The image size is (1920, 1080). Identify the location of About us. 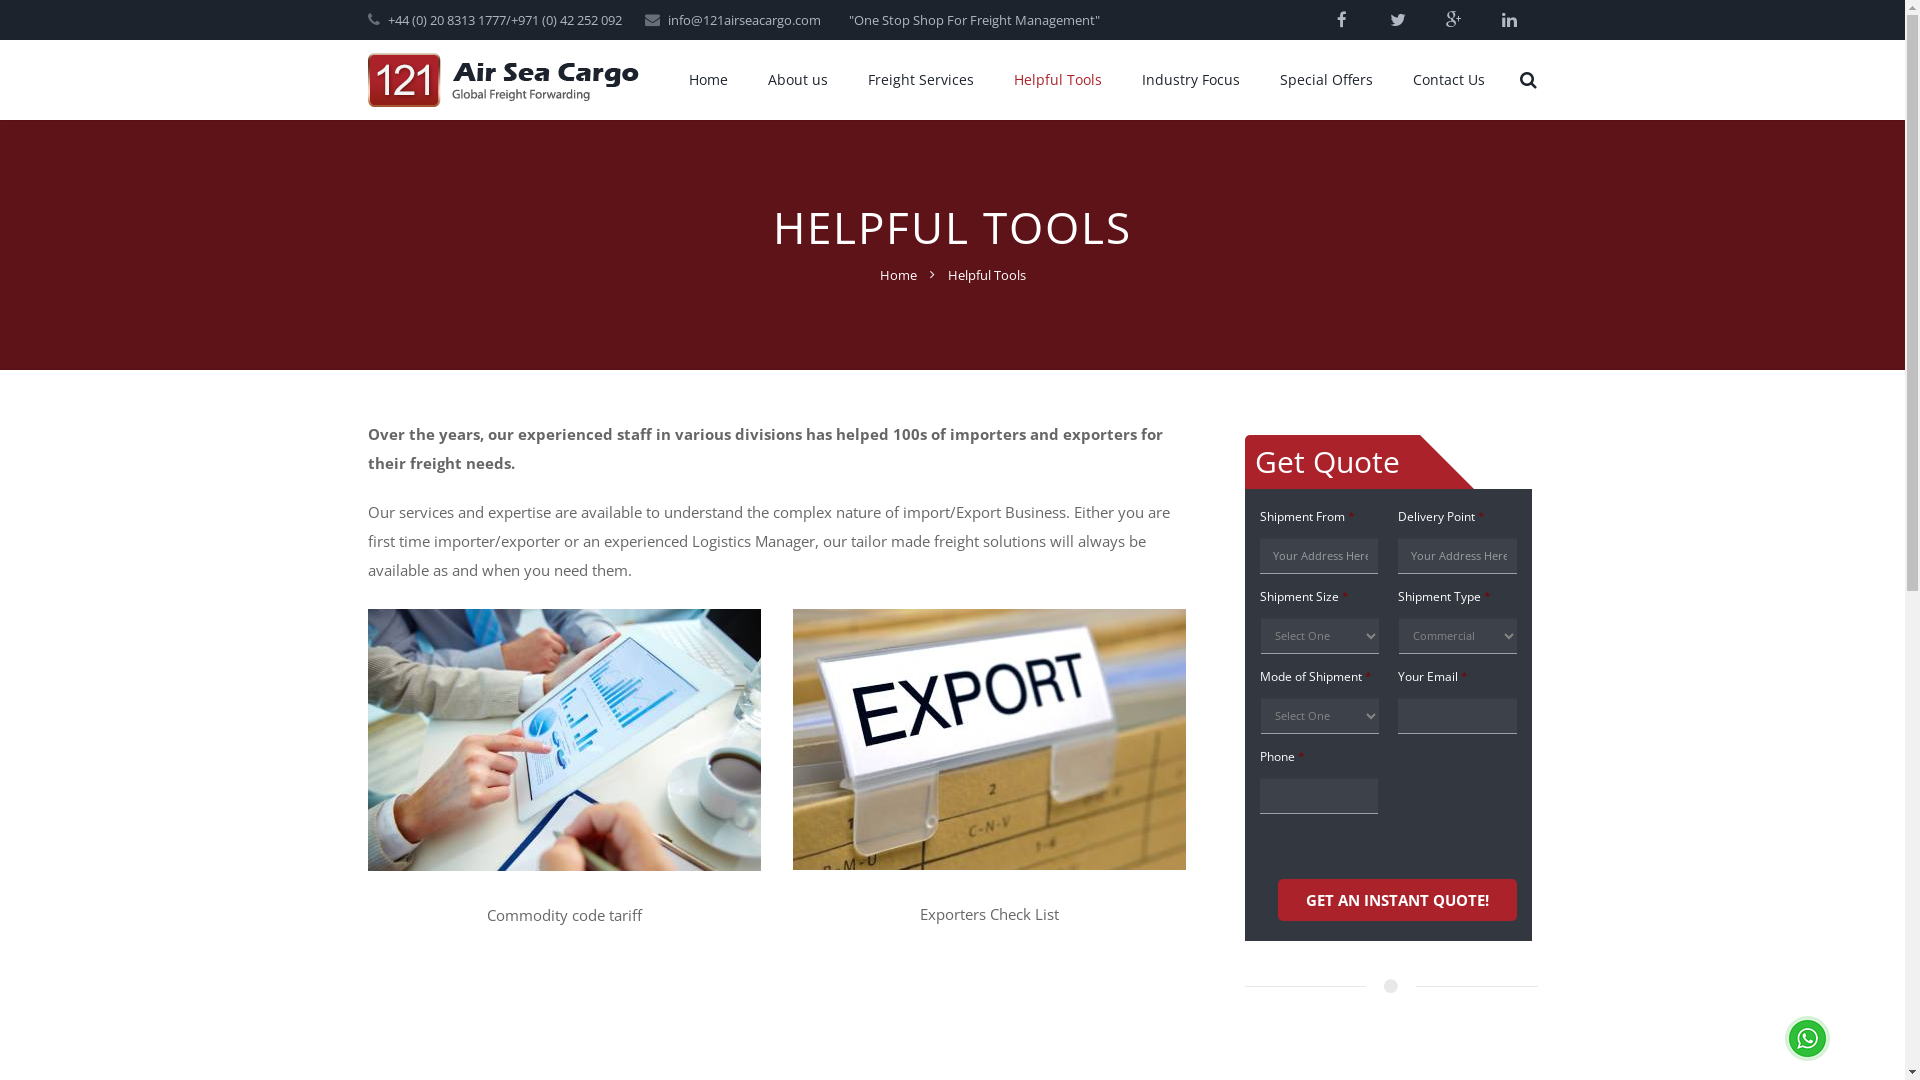
(798, 80).